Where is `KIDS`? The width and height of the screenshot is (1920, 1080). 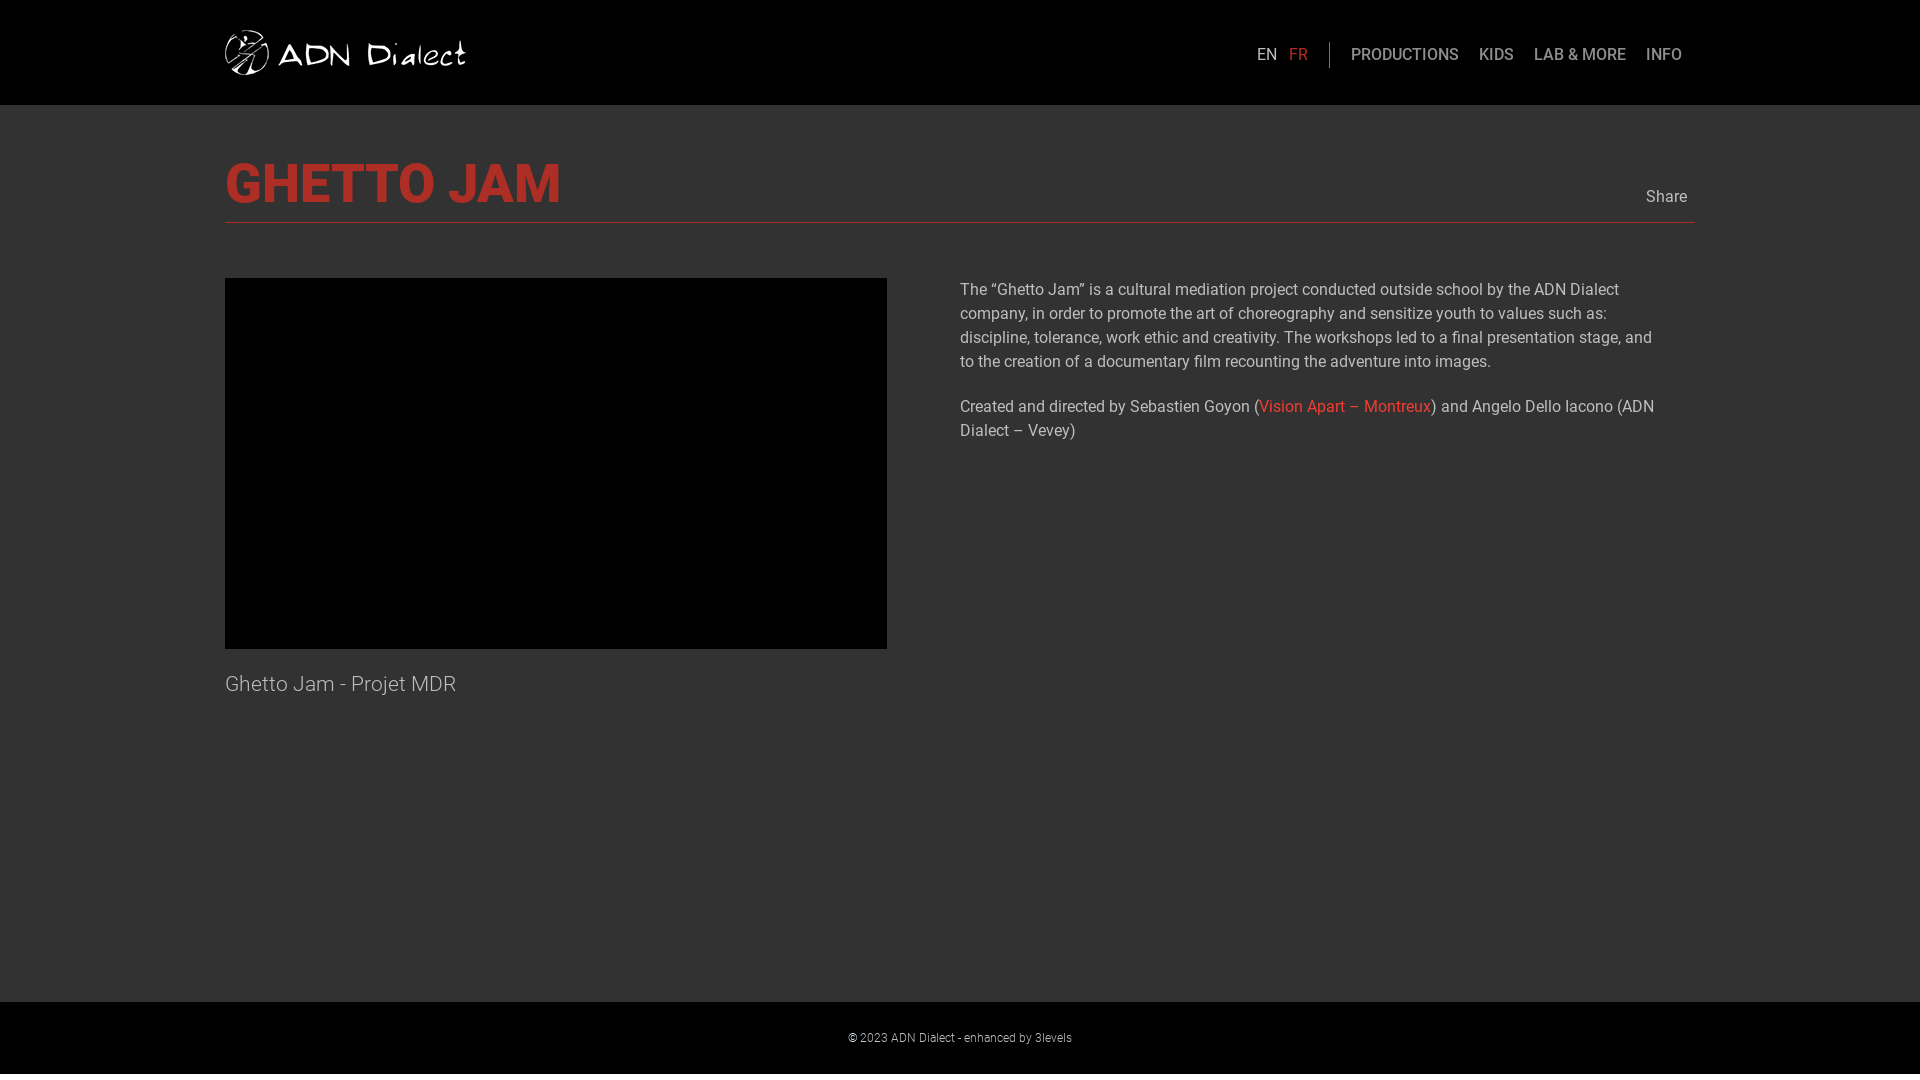 KIDS is located at coordinates (1496, 55).